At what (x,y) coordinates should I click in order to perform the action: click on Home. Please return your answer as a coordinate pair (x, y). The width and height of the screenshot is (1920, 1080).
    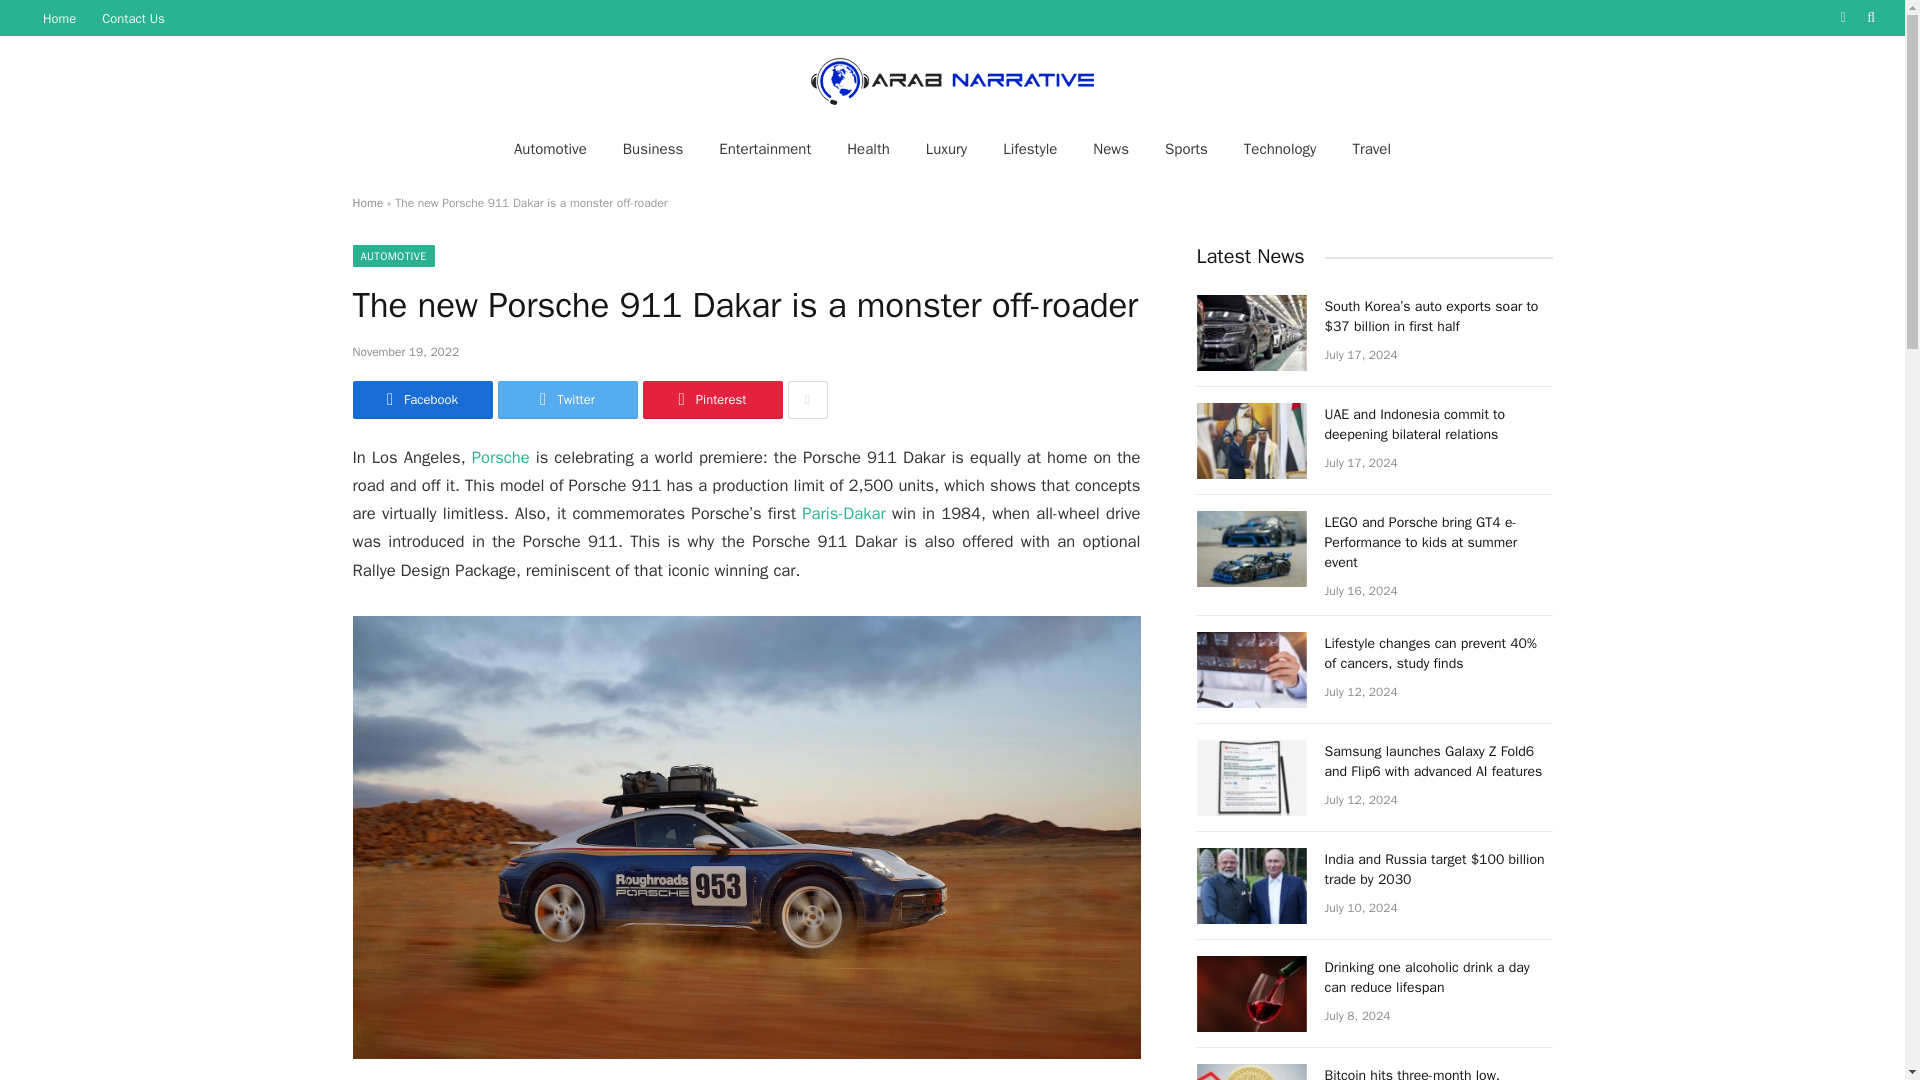
    Looking at the image, I should click on (366, 202).